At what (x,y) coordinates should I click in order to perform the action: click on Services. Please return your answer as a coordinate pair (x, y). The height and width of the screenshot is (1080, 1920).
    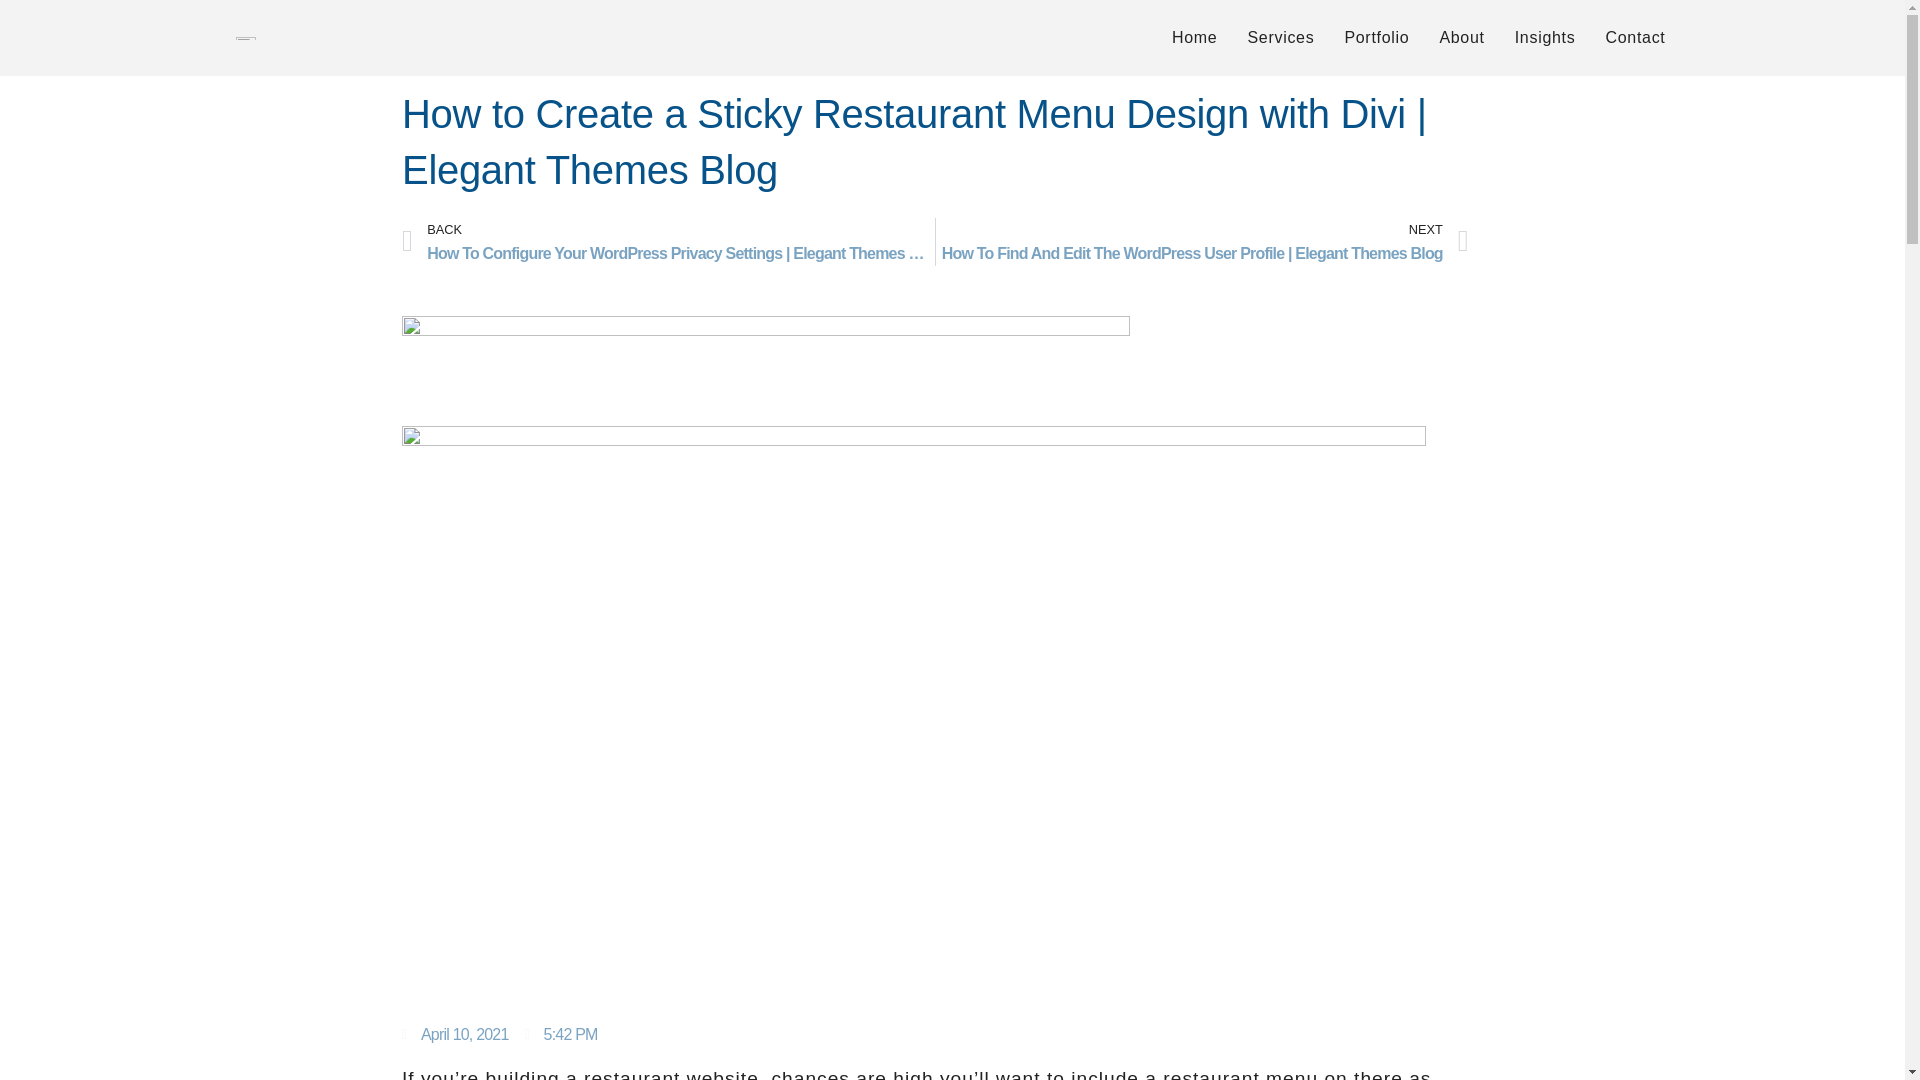
    Looking at the image, I should click on (1280, 37).